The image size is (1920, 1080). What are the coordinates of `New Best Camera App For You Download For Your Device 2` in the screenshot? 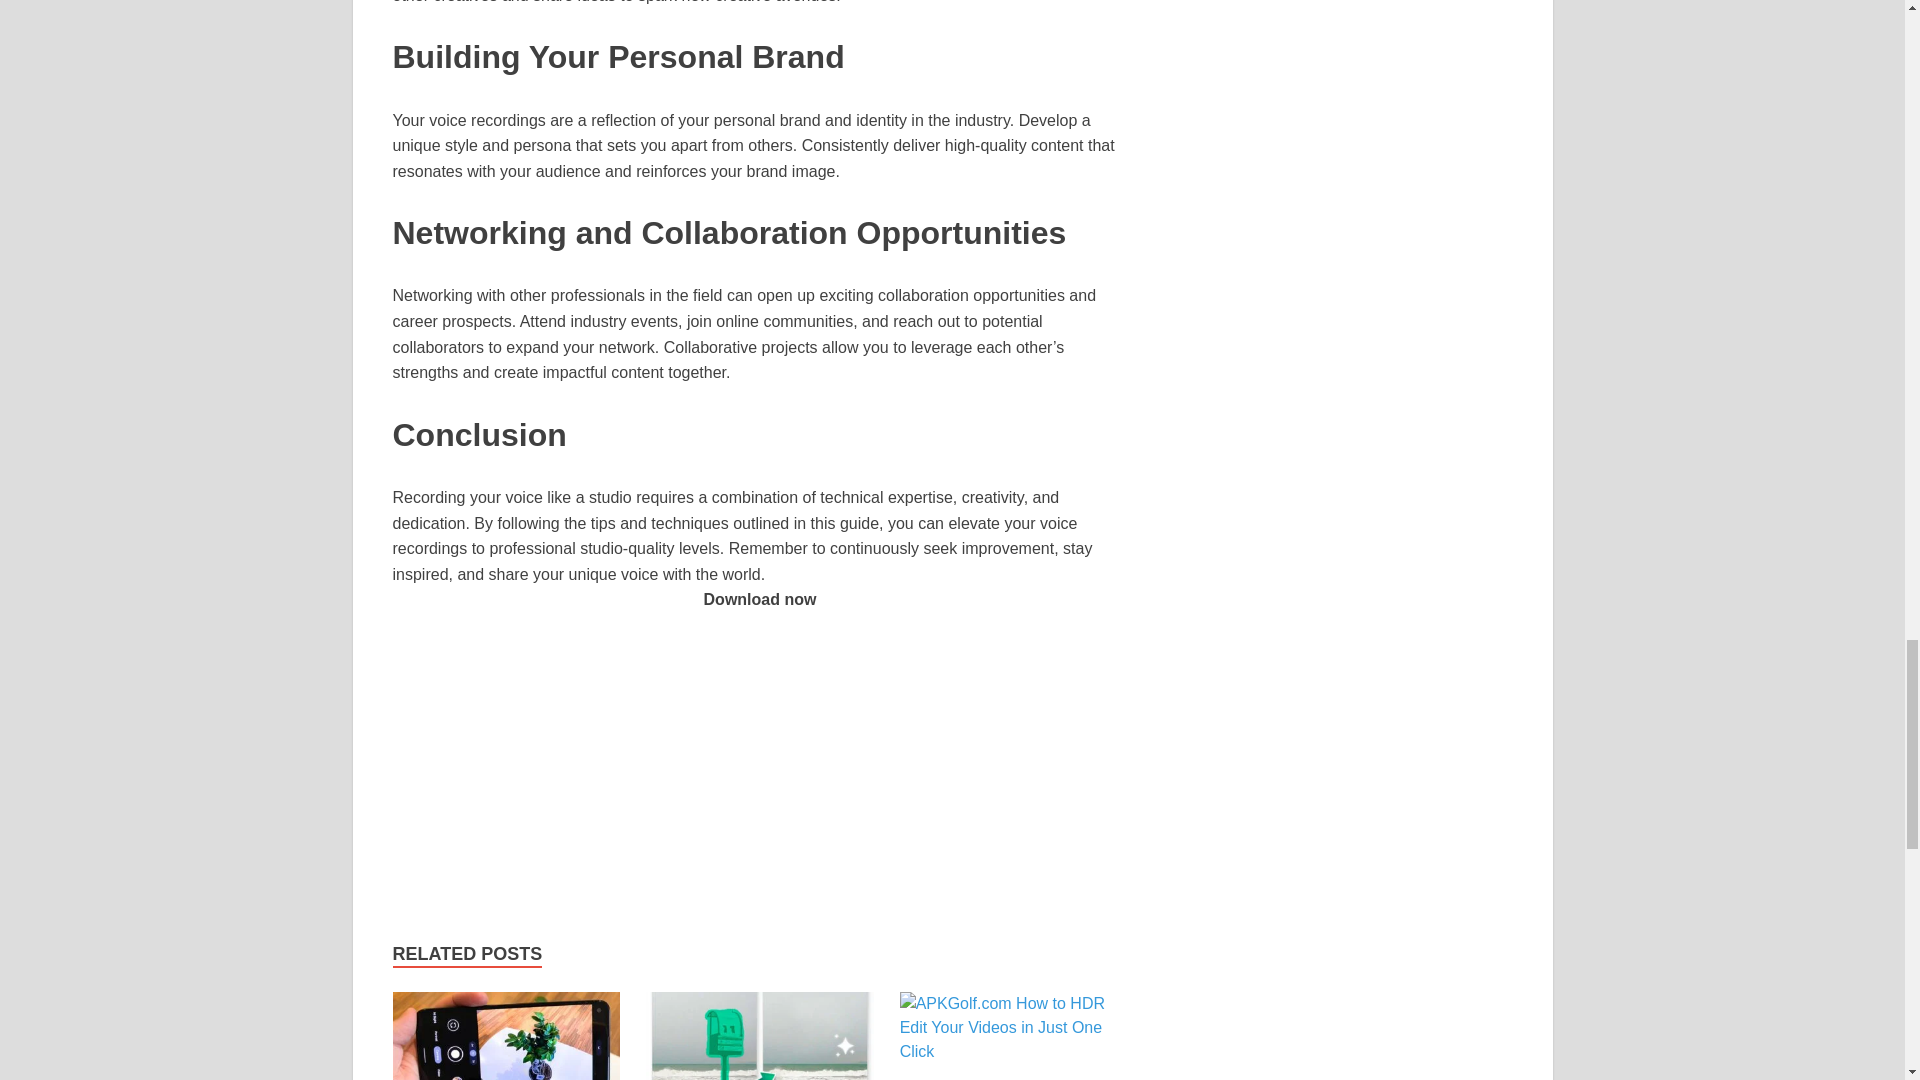 It's located at (506, 1036).